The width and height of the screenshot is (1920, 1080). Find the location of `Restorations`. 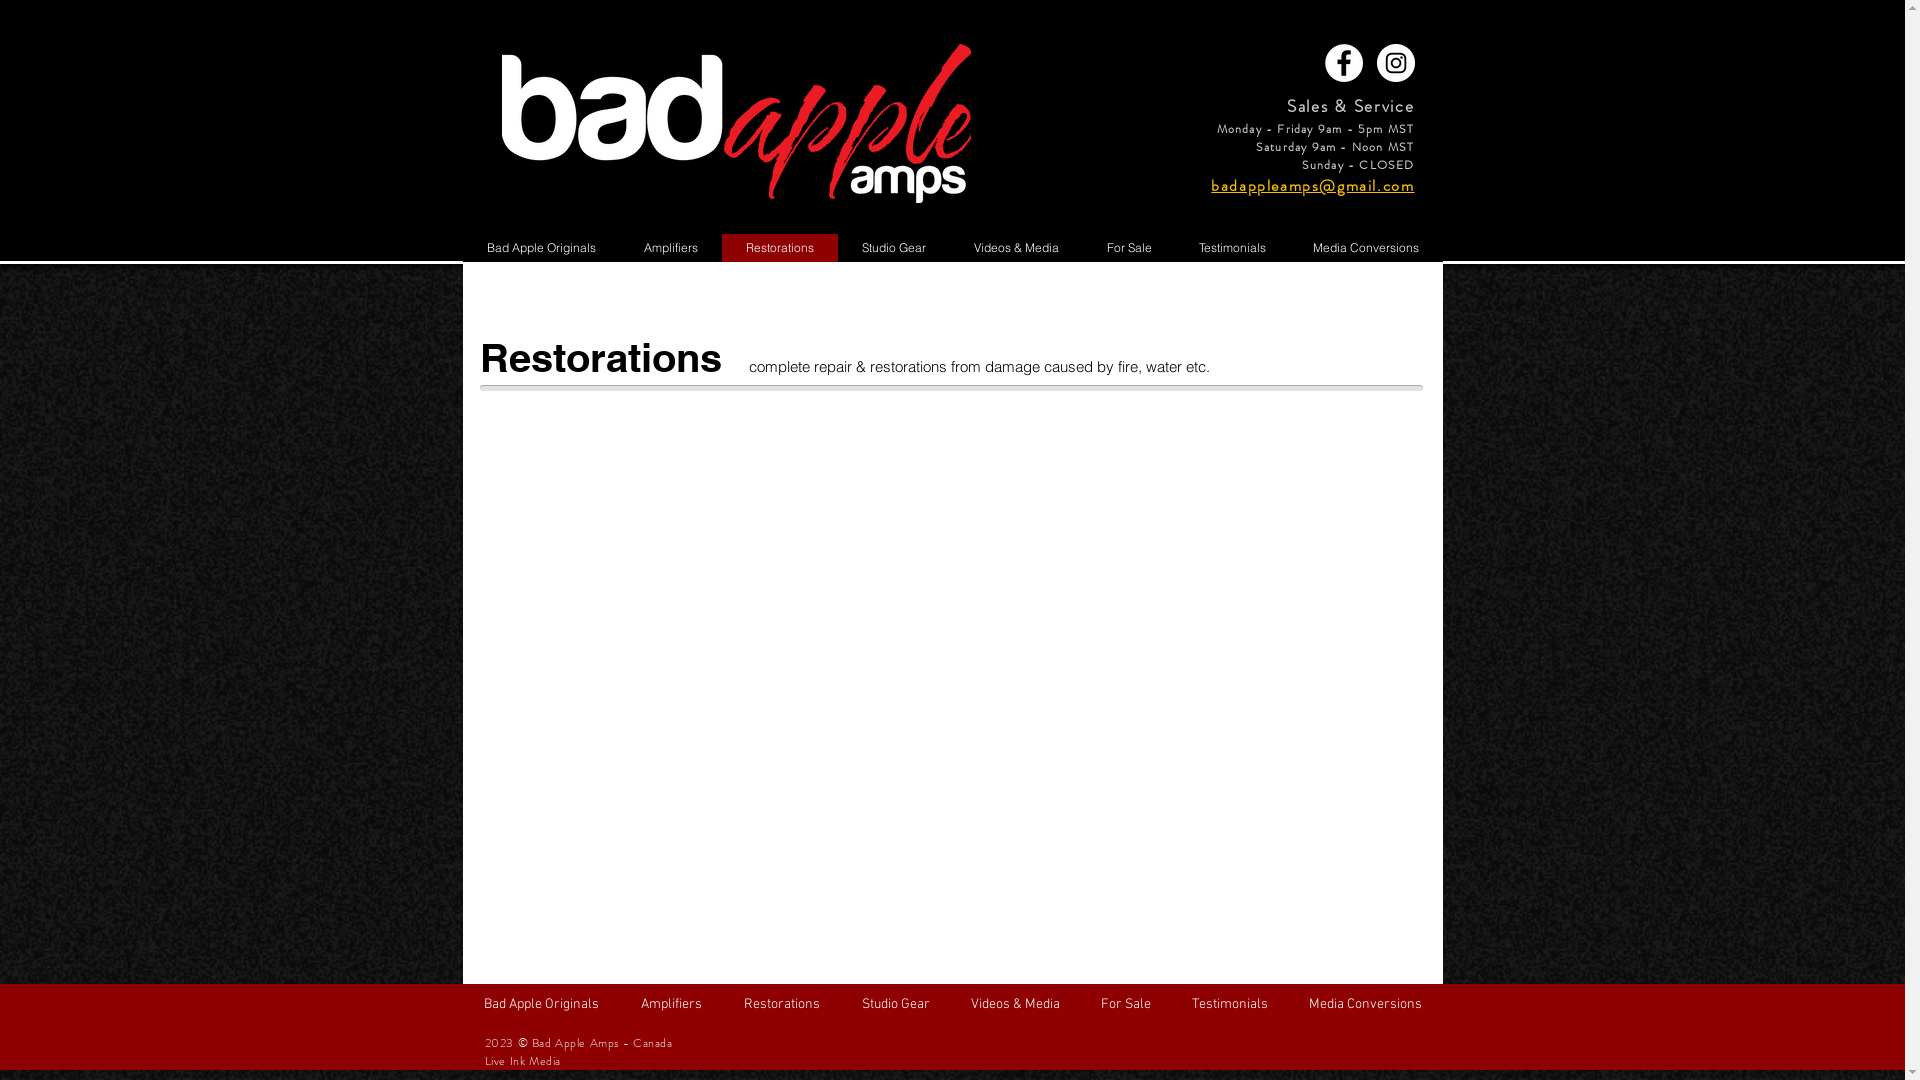

Restorations is located at coordinates (781, 1005).